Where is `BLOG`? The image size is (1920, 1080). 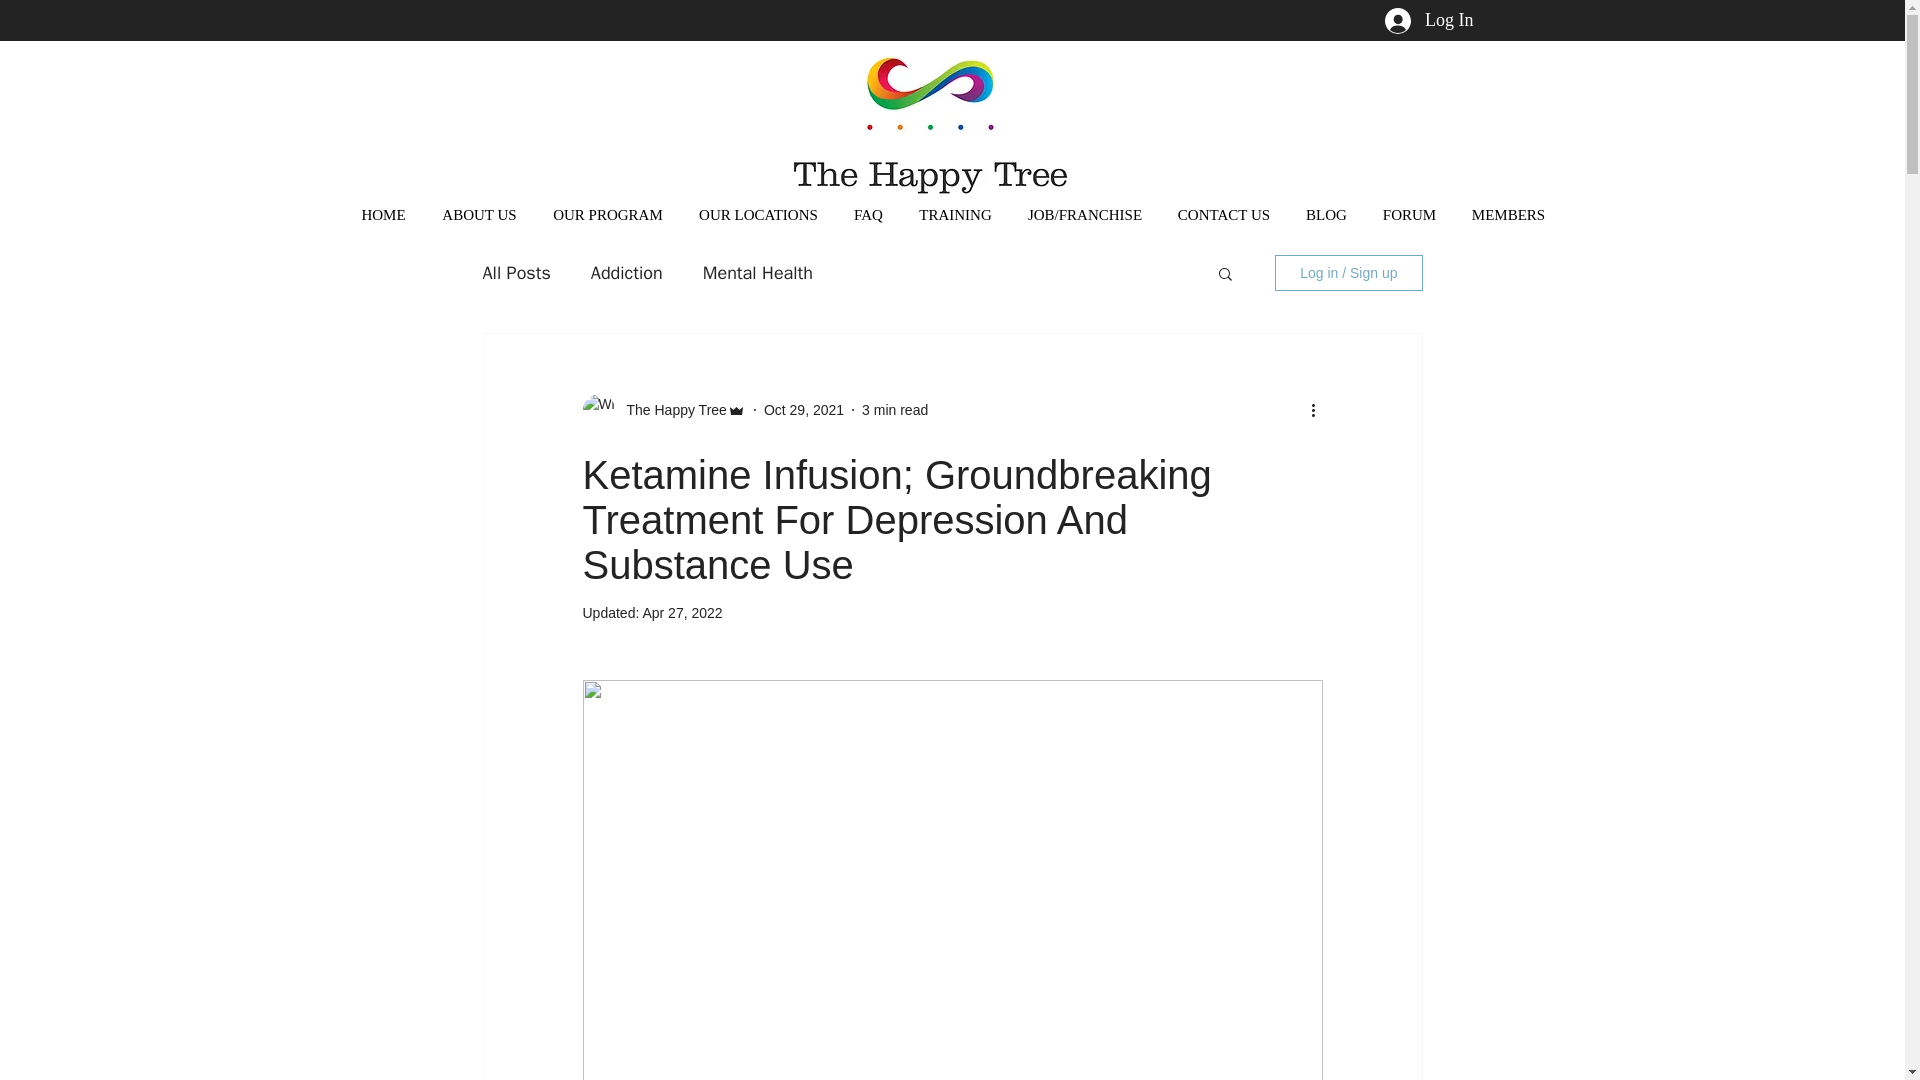
BLOG is located at coordinates (1326, 214).